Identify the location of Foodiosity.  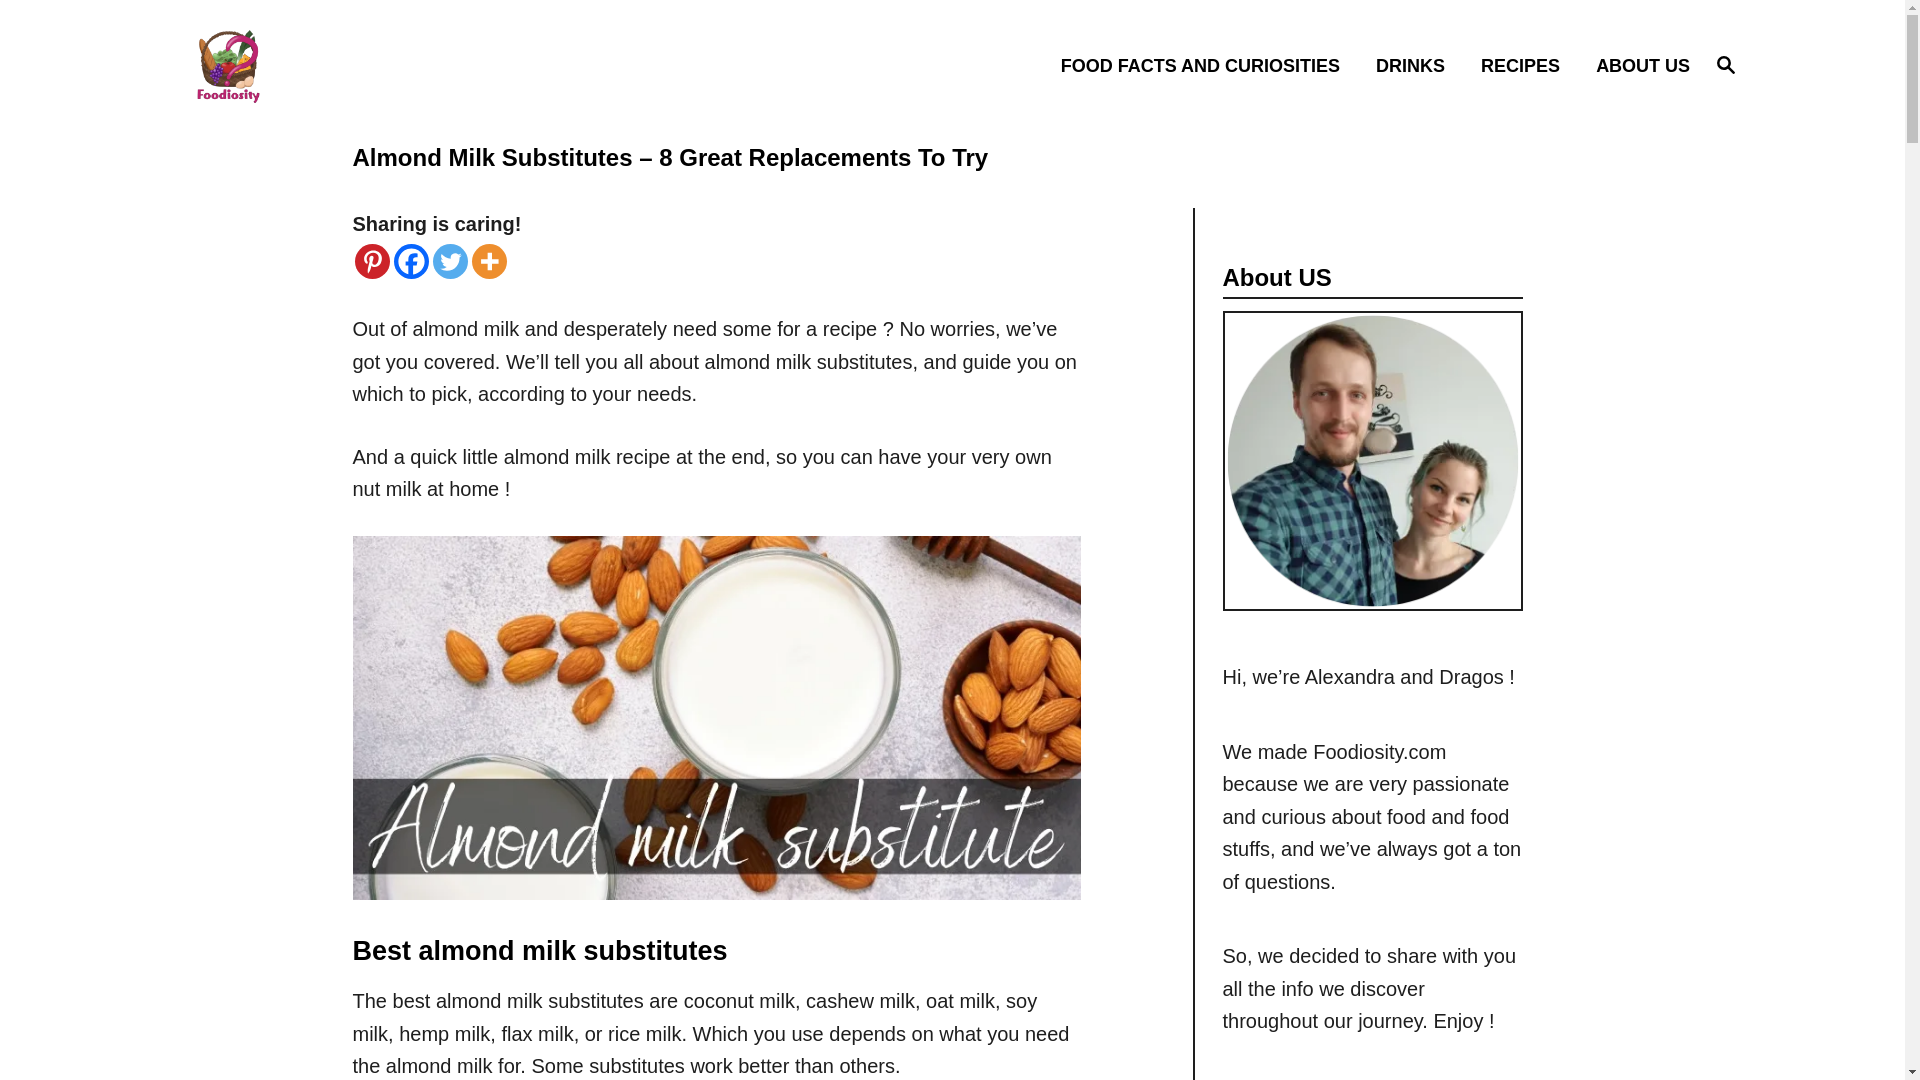
(371, 261).